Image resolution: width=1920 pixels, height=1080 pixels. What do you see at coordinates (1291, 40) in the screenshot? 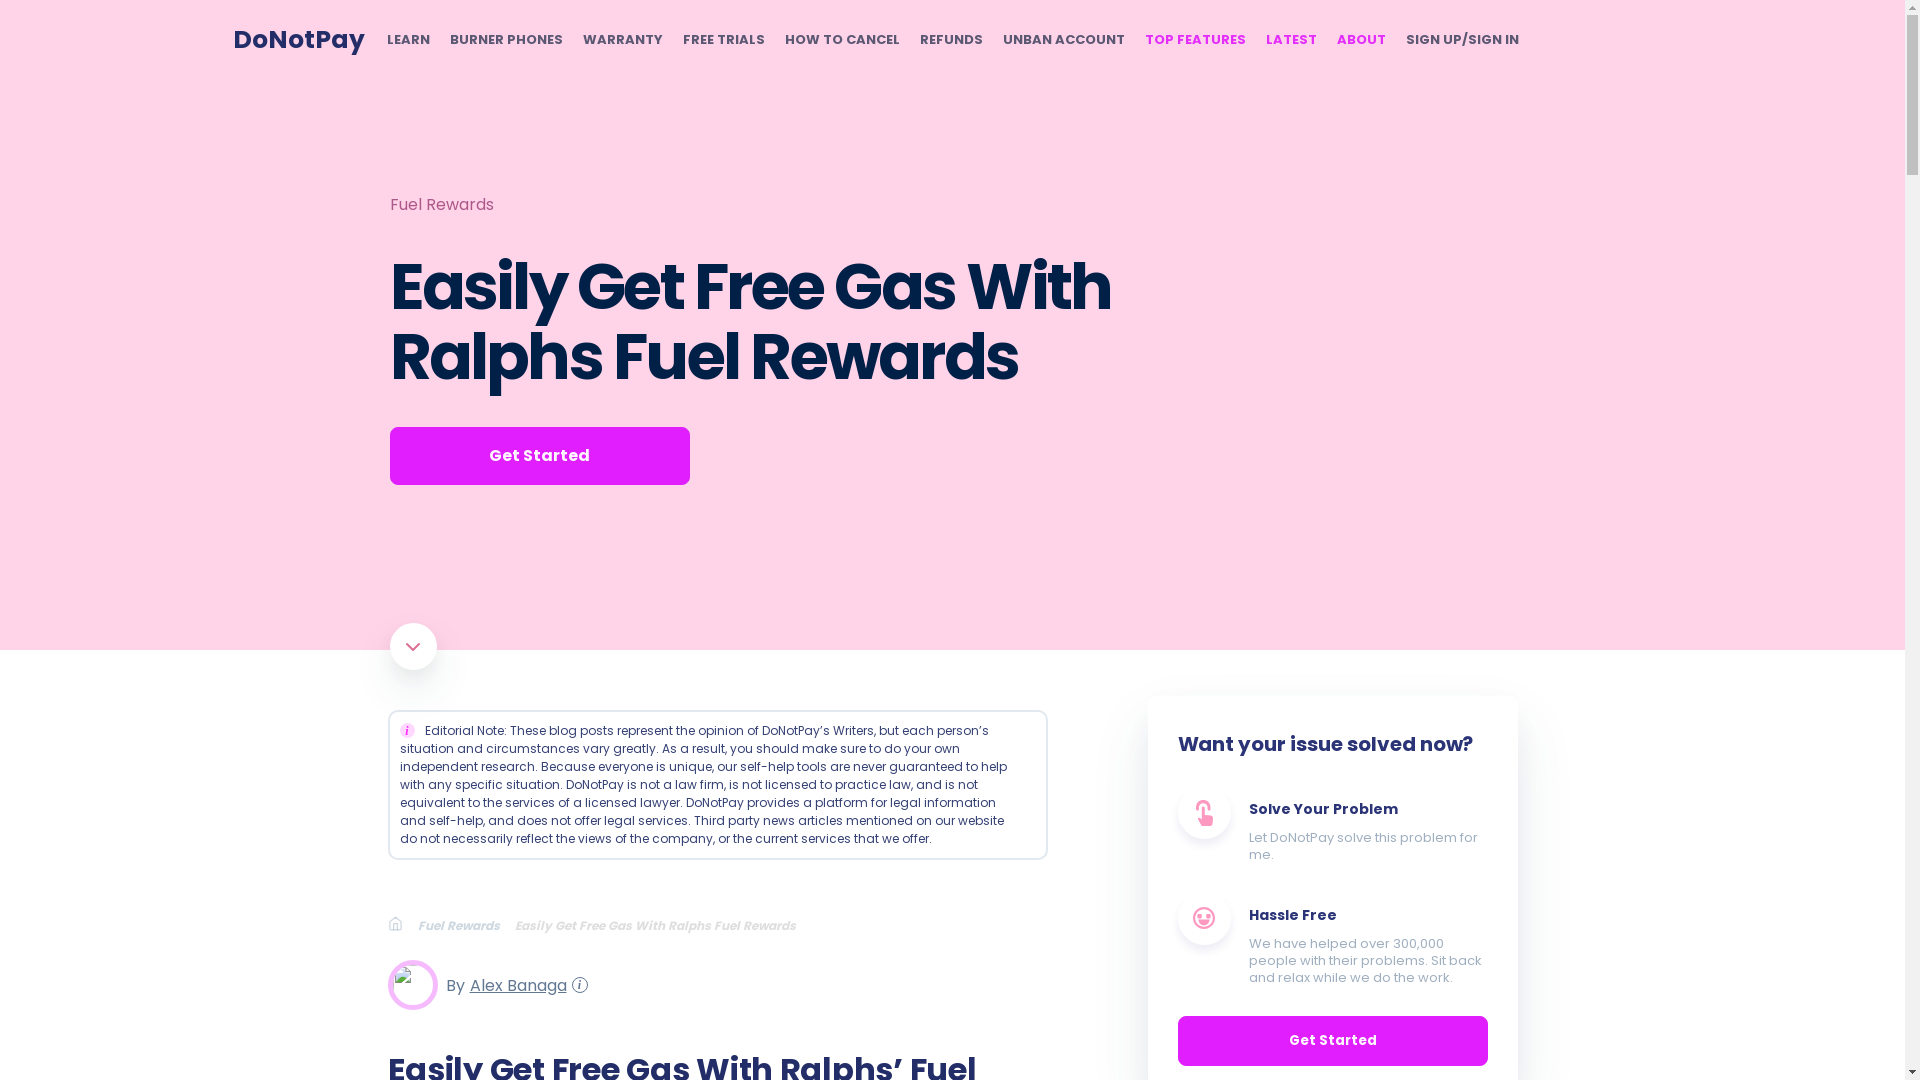
I see `LATEST` at bounding box center [1291, 40].